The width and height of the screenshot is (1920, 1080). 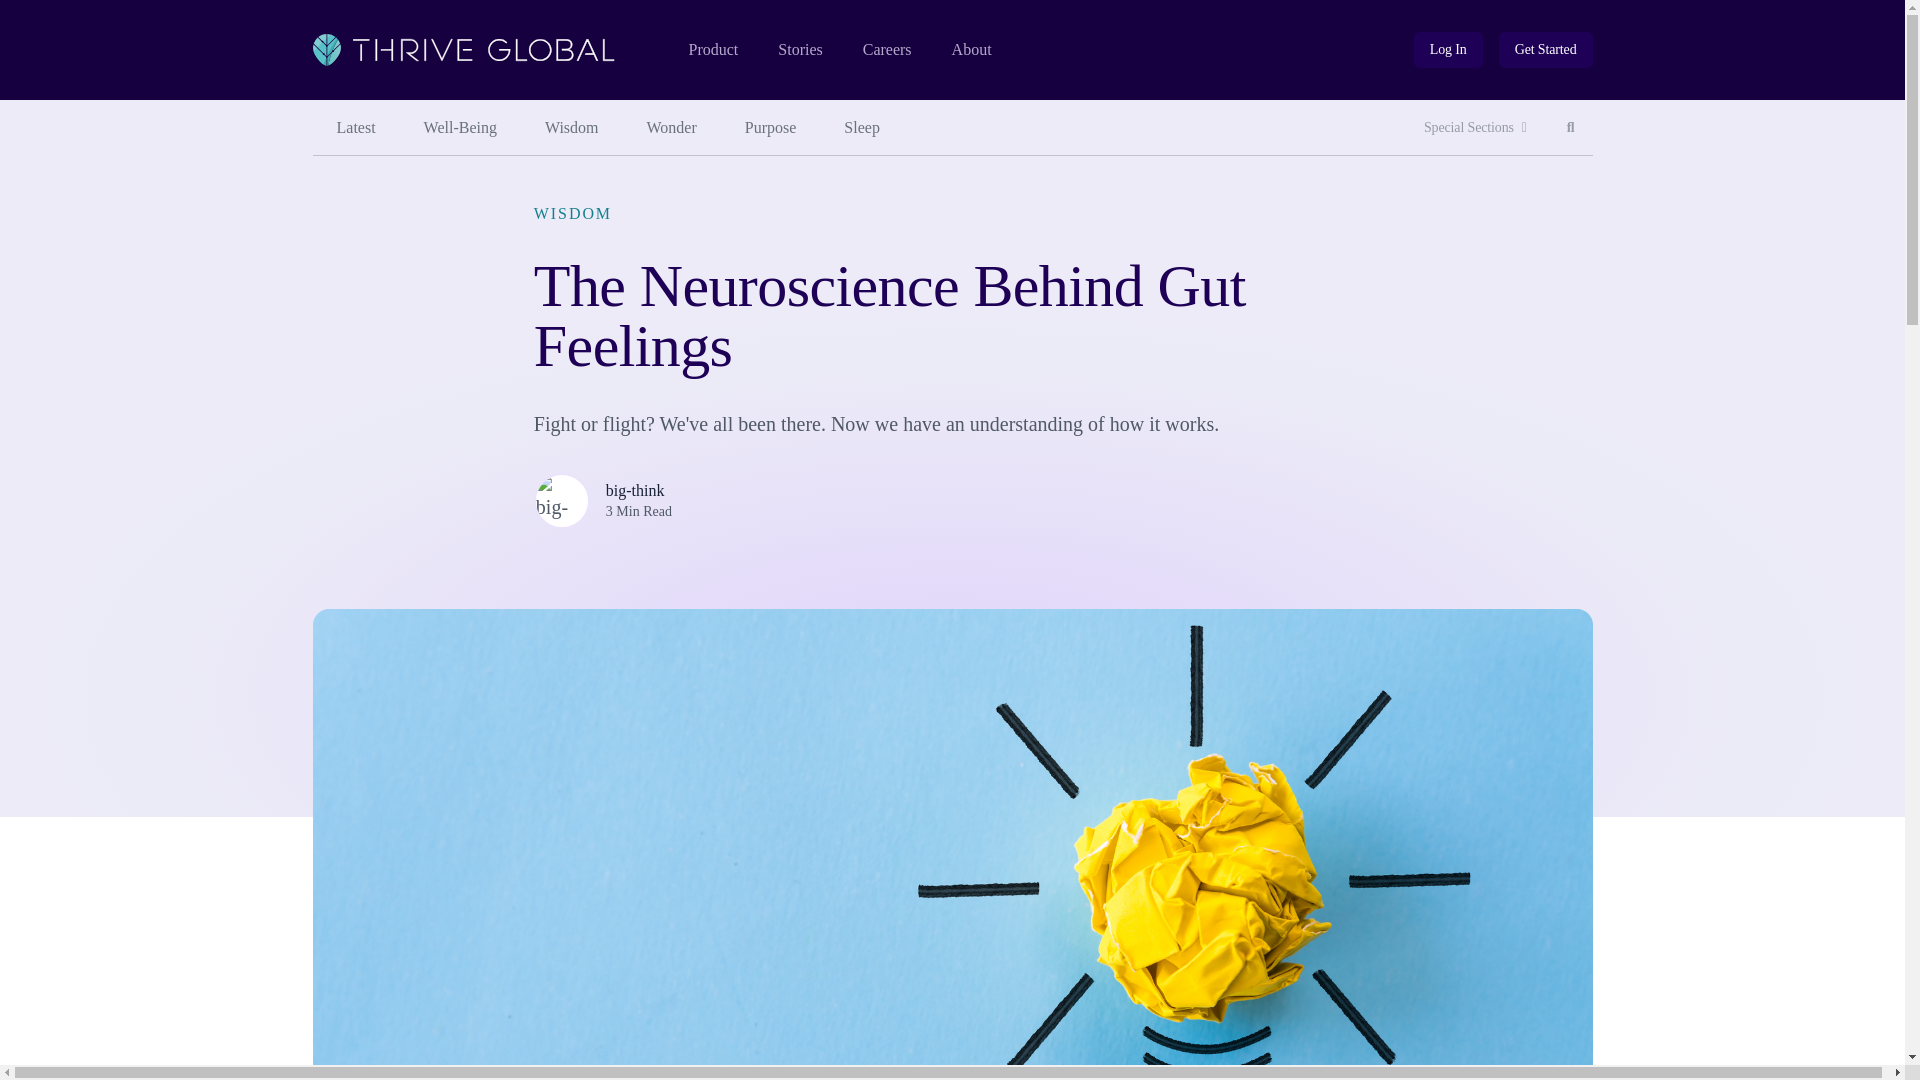 What do you see at coordinates (672, 128) in the screenshot?
I see `Wonder` at bounding box center [672, 128].